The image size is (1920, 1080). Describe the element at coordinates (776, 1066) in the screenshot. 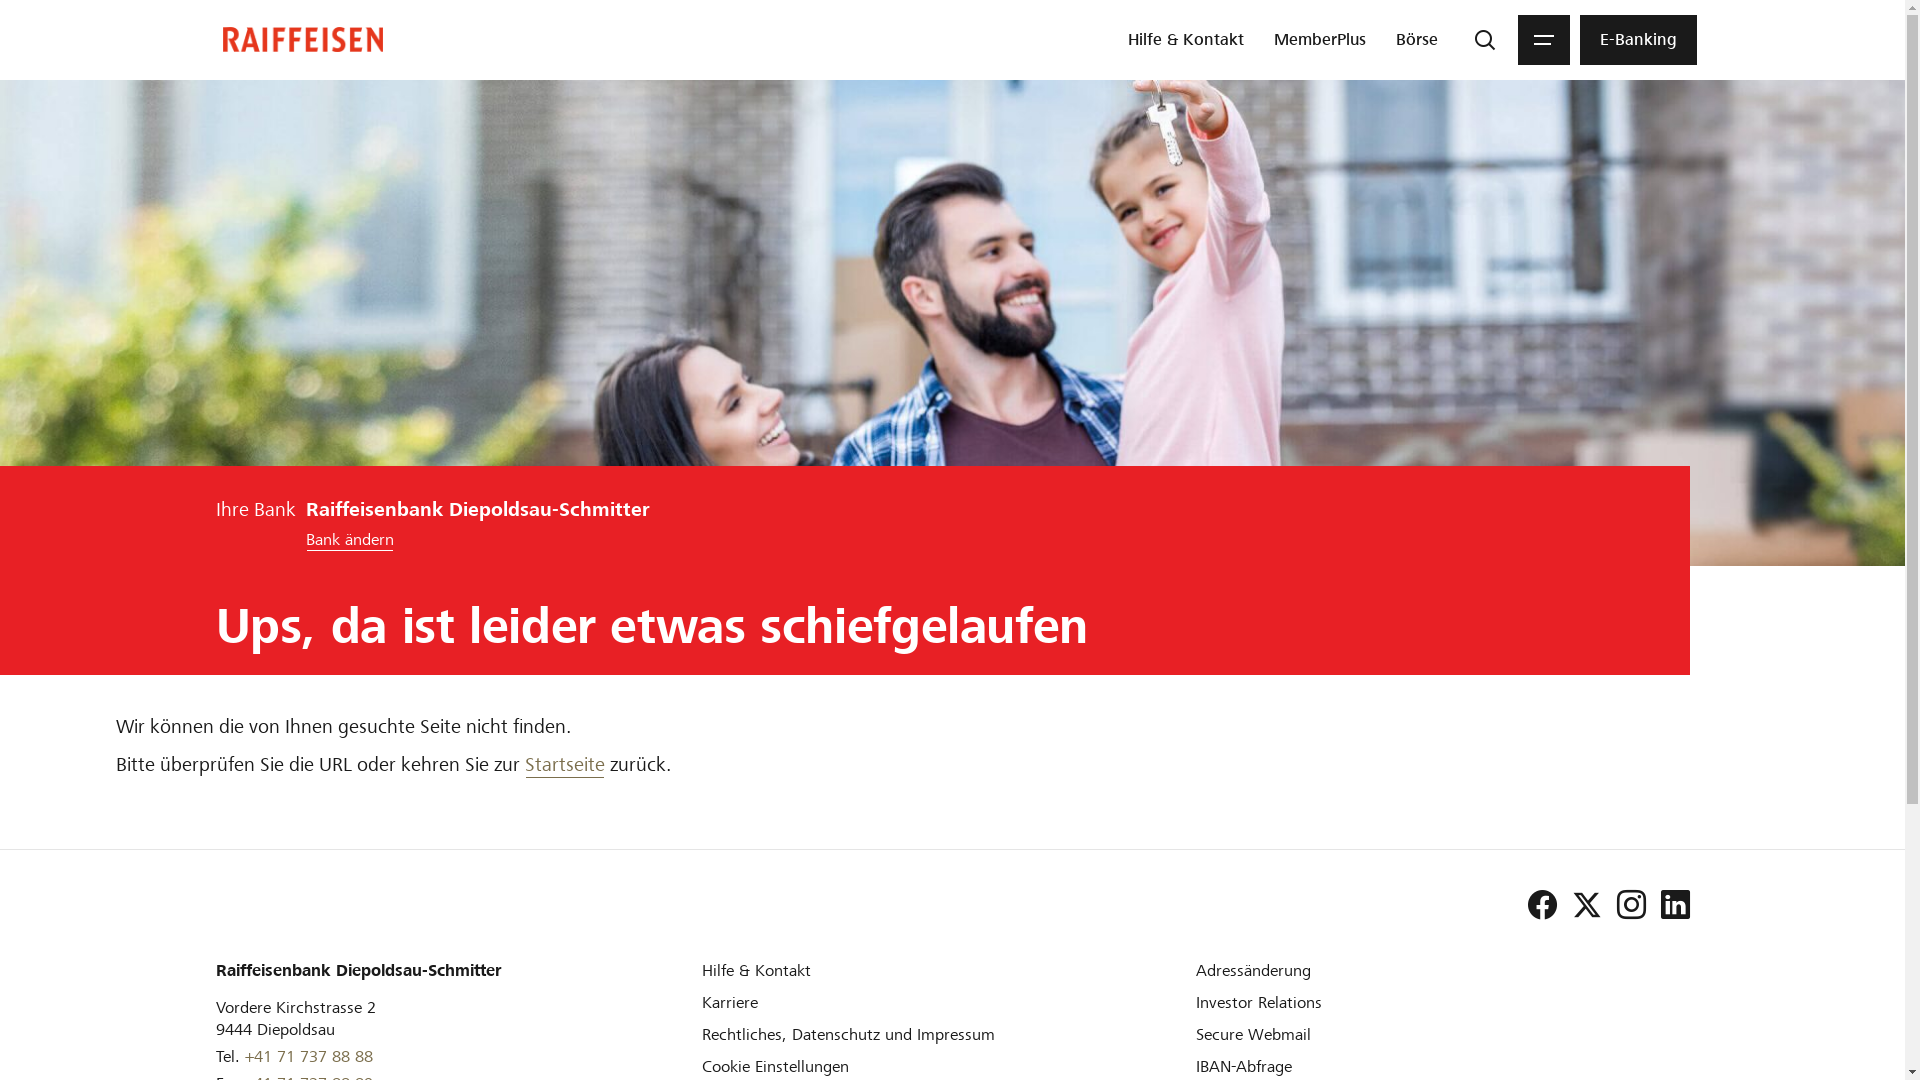

I see `Cookie Einstellungen` at that location.